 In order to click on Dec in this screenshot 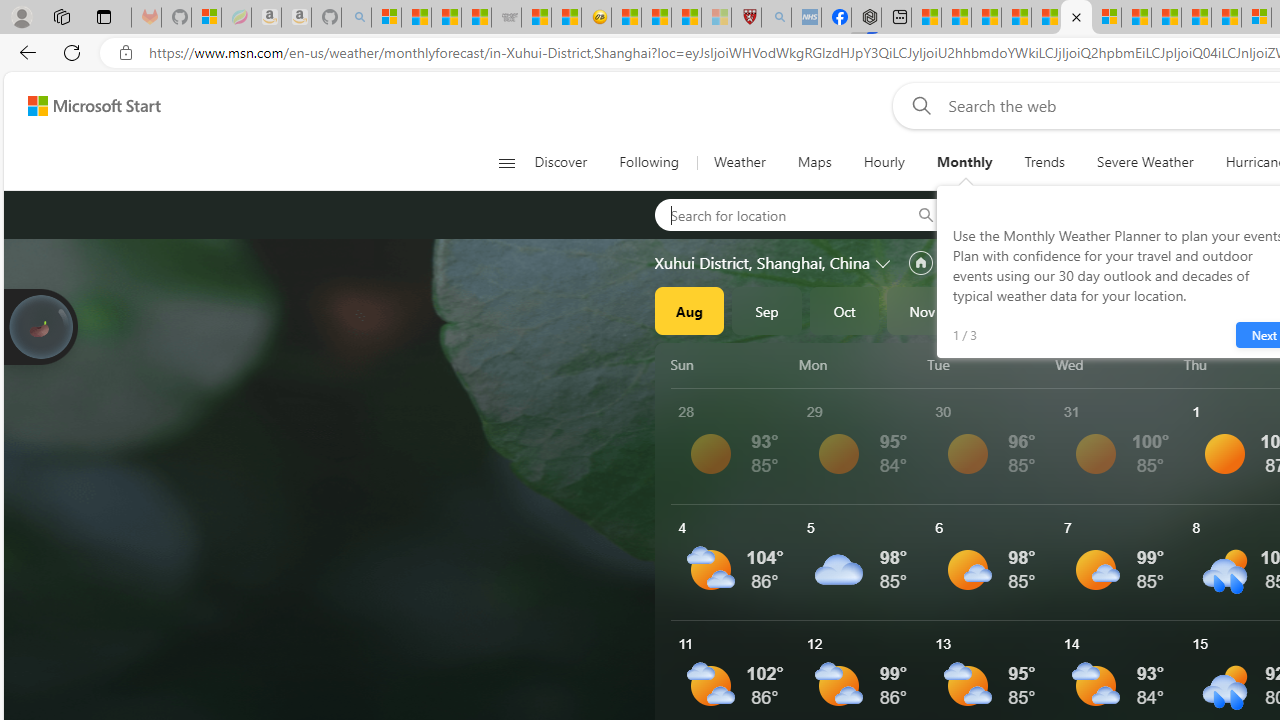, I will do `click(1000, 310)`.